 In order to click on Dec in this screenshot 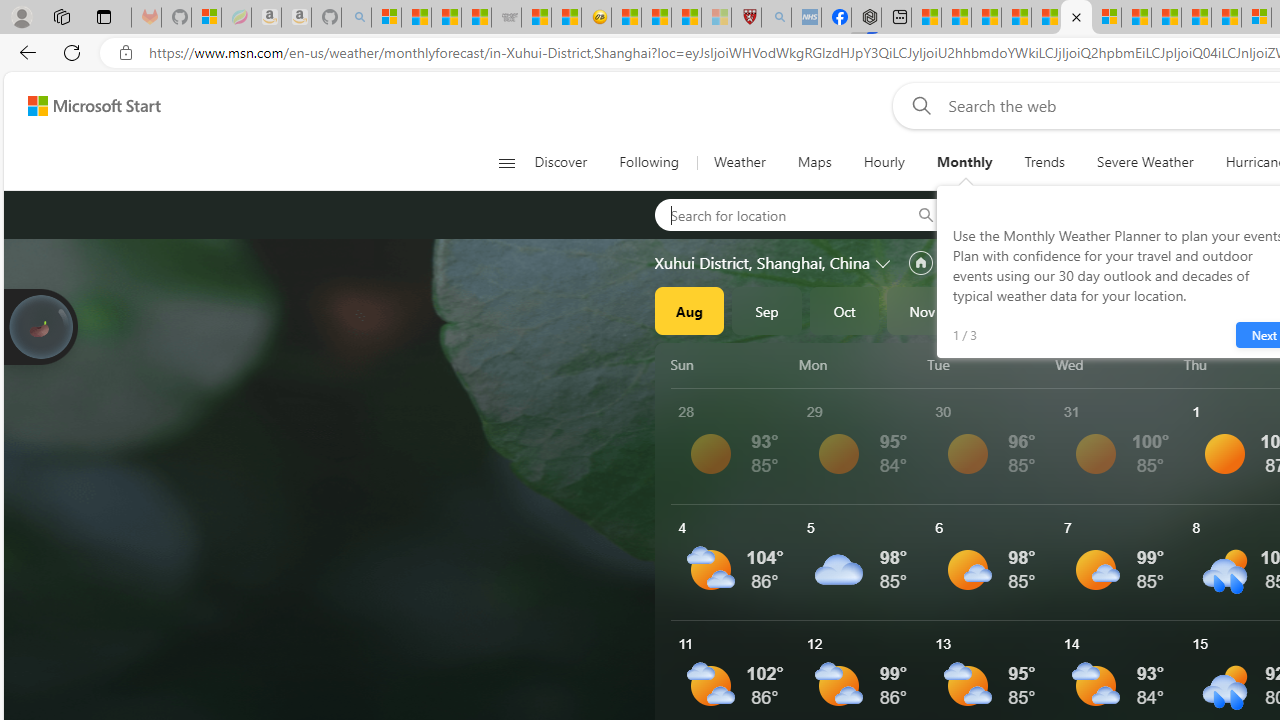, I will do `click(1000, 310)`.